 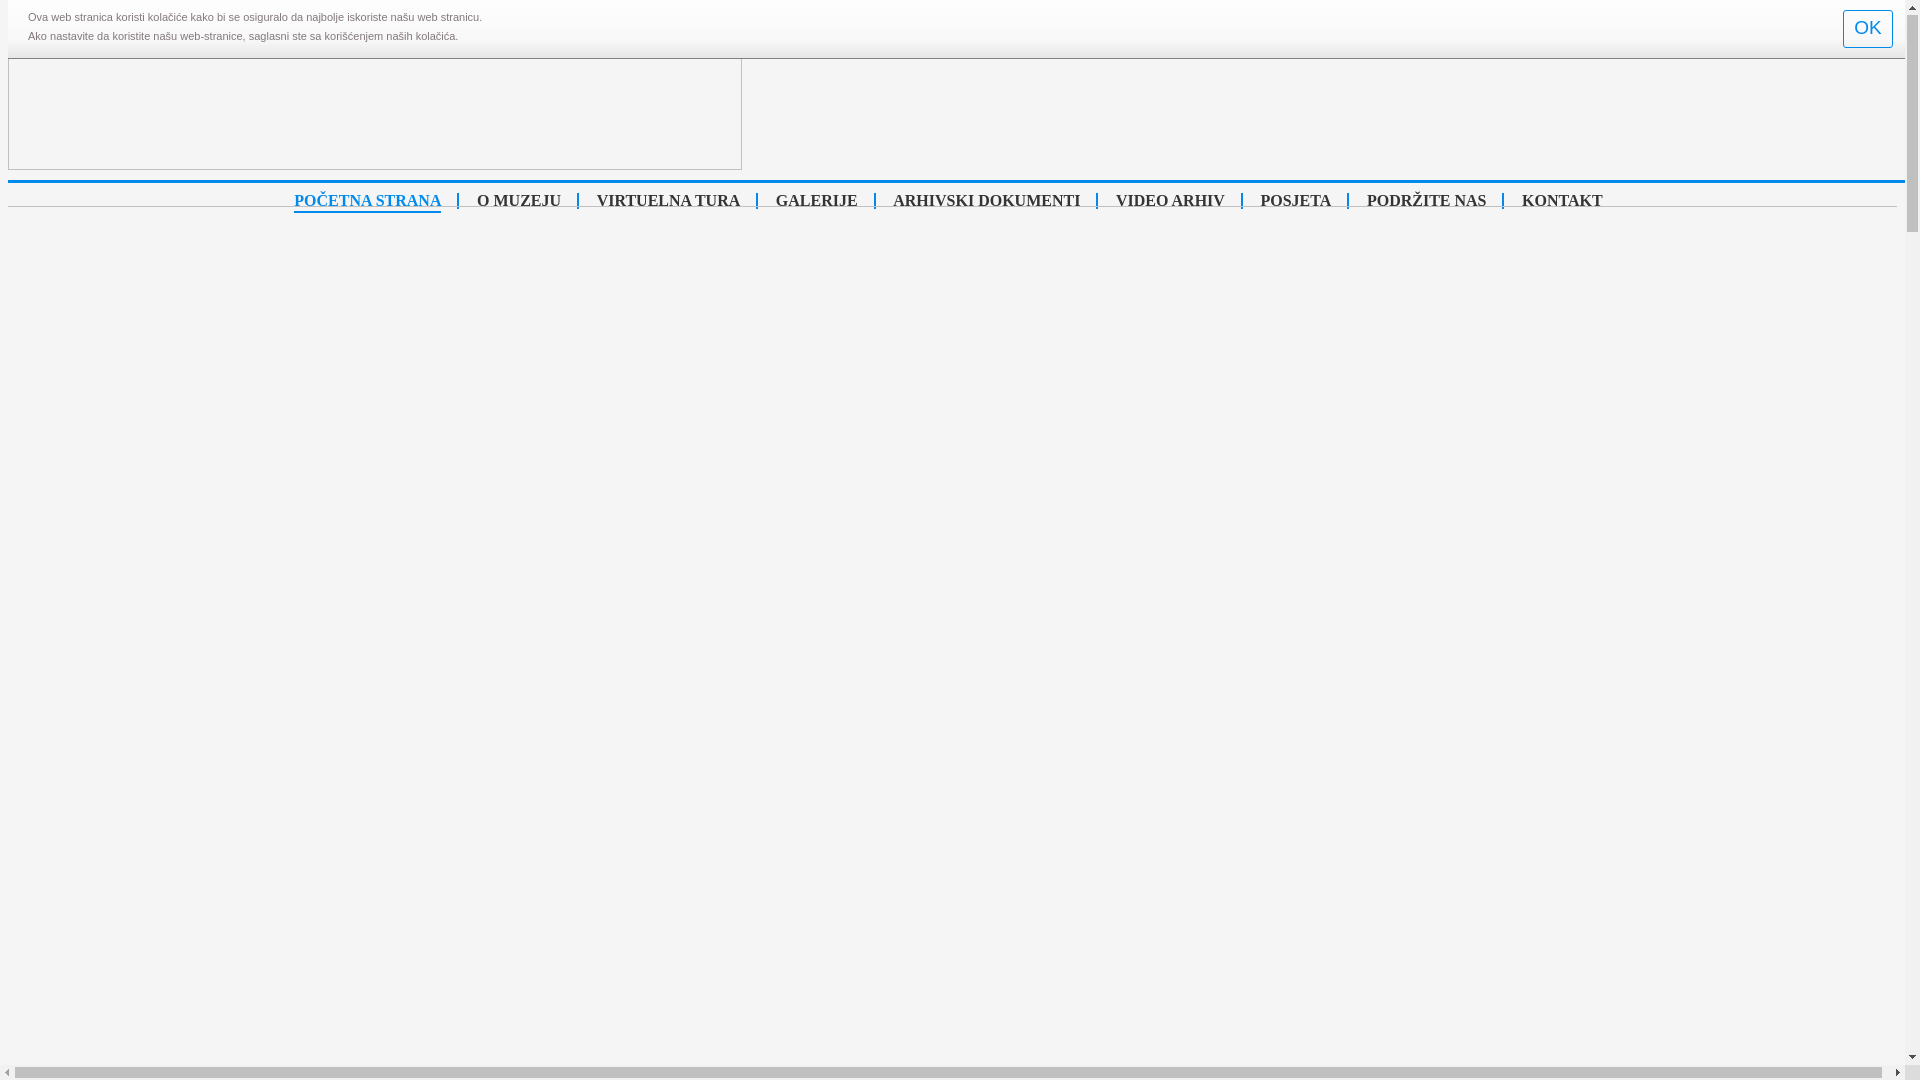 What do you see at coordinates (817, 202) in the screenshot?
I see `GALERIJE` at bounding box center [817, 202].